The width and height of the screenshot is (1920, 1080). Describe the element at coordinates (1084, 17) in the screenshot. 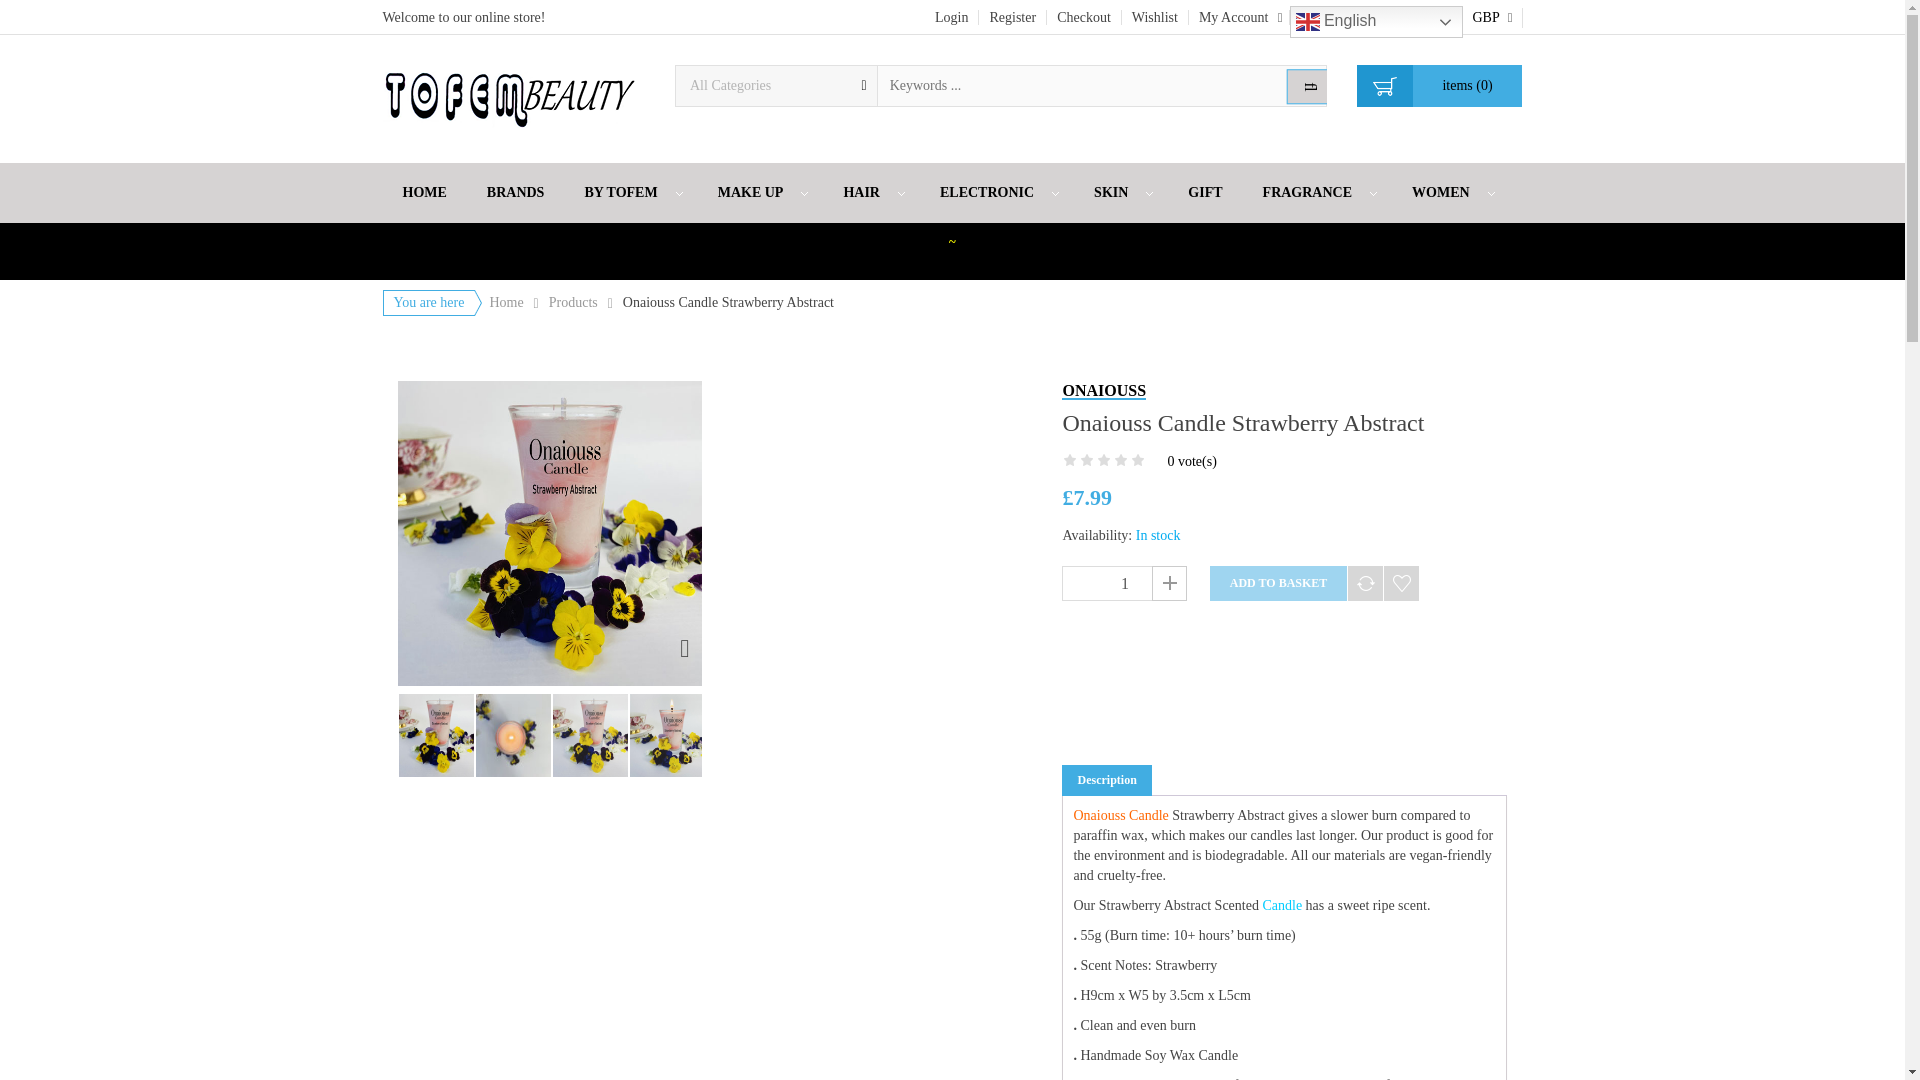

I see `Checkout` at that location.